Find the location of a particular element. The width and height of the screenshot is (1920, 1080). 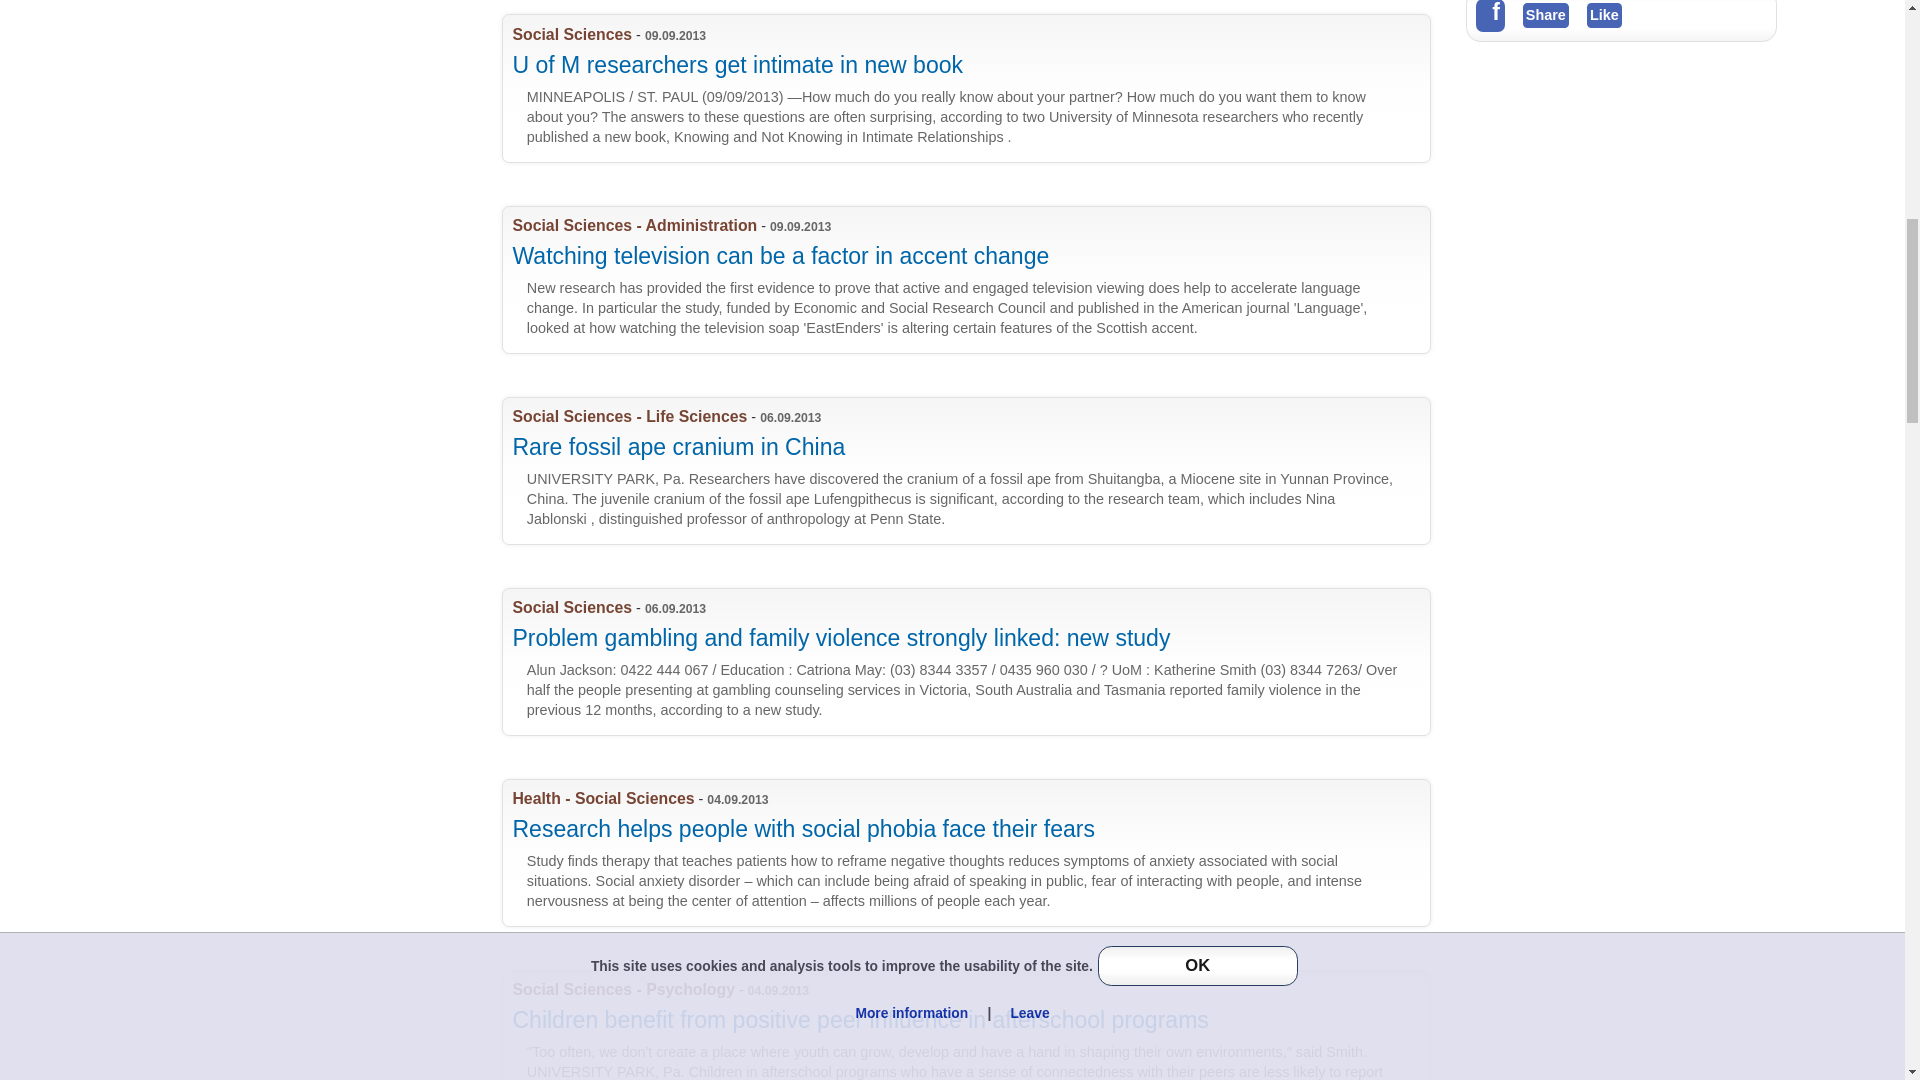

PENNSTATE is located at coordinates (974, 472).